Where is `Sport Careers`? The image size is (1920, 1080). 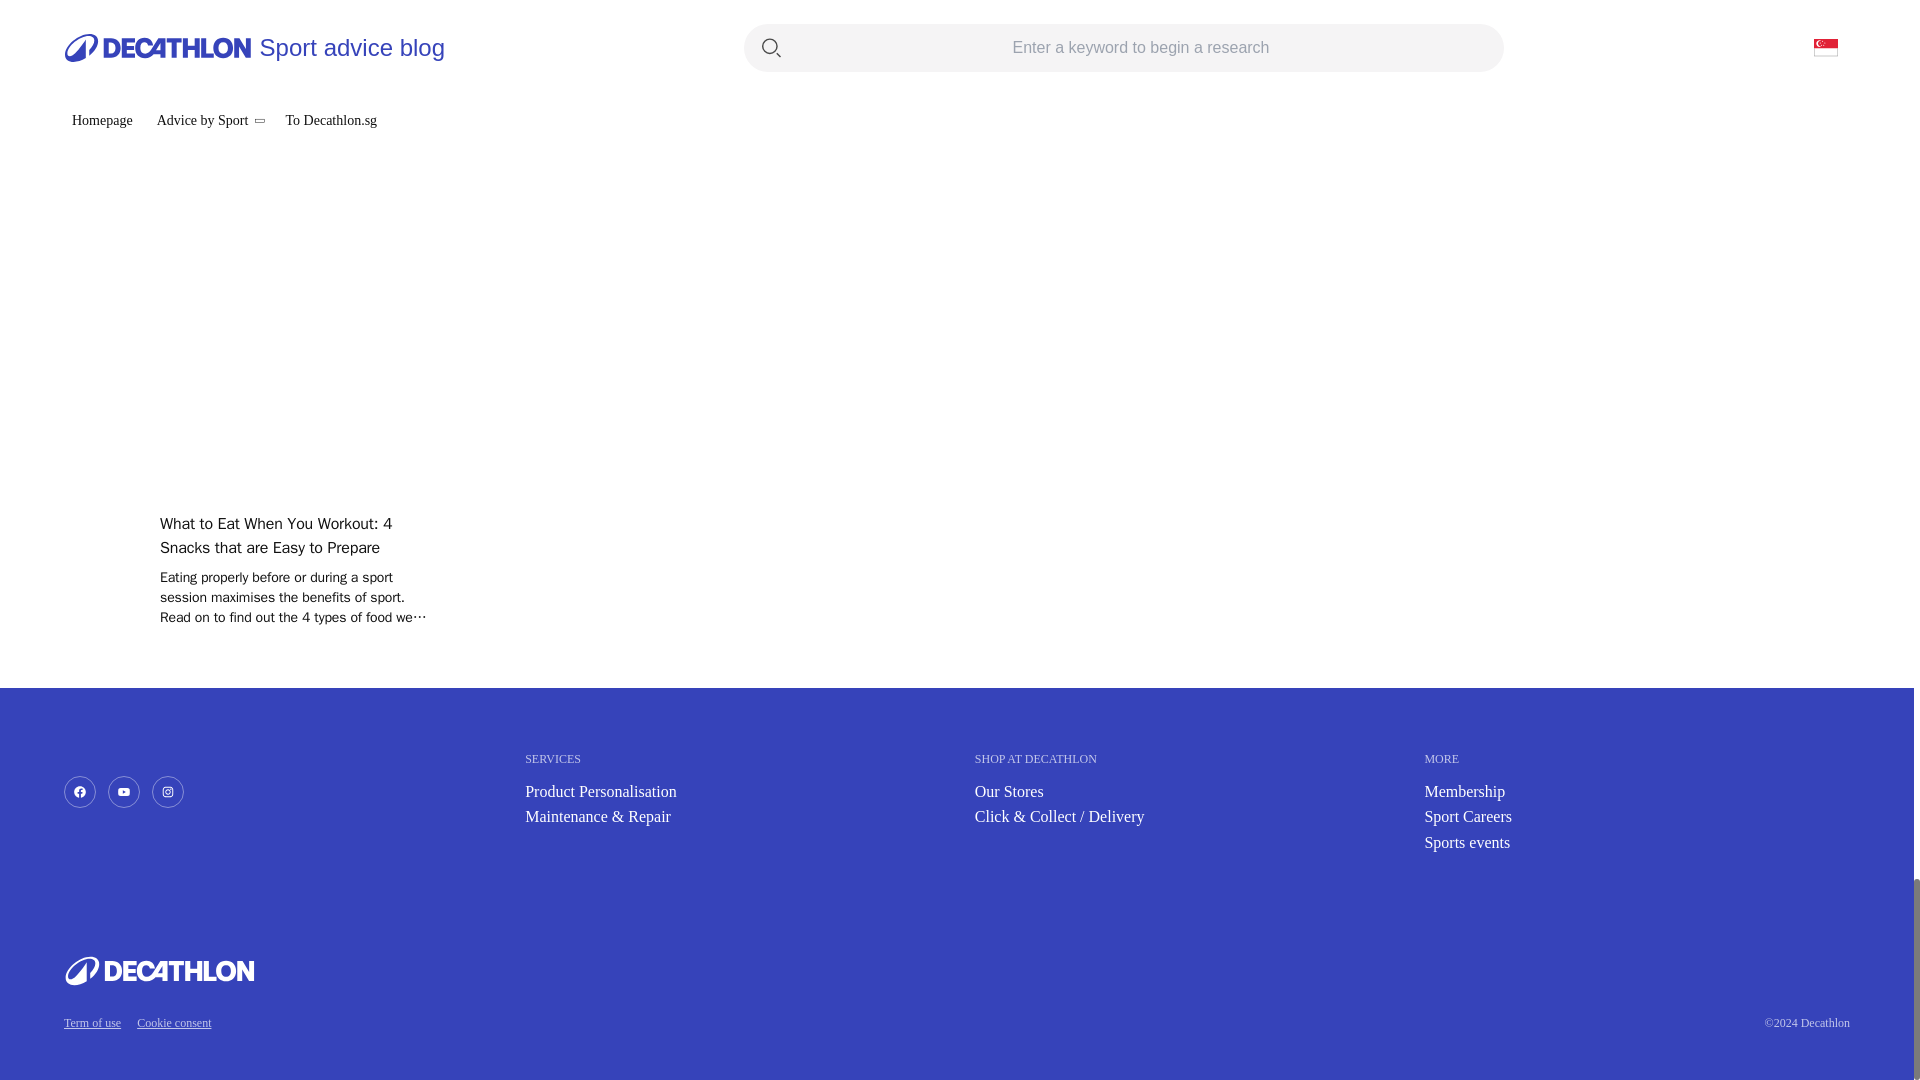 Sport Careers is located at coordinates (1468, 816).